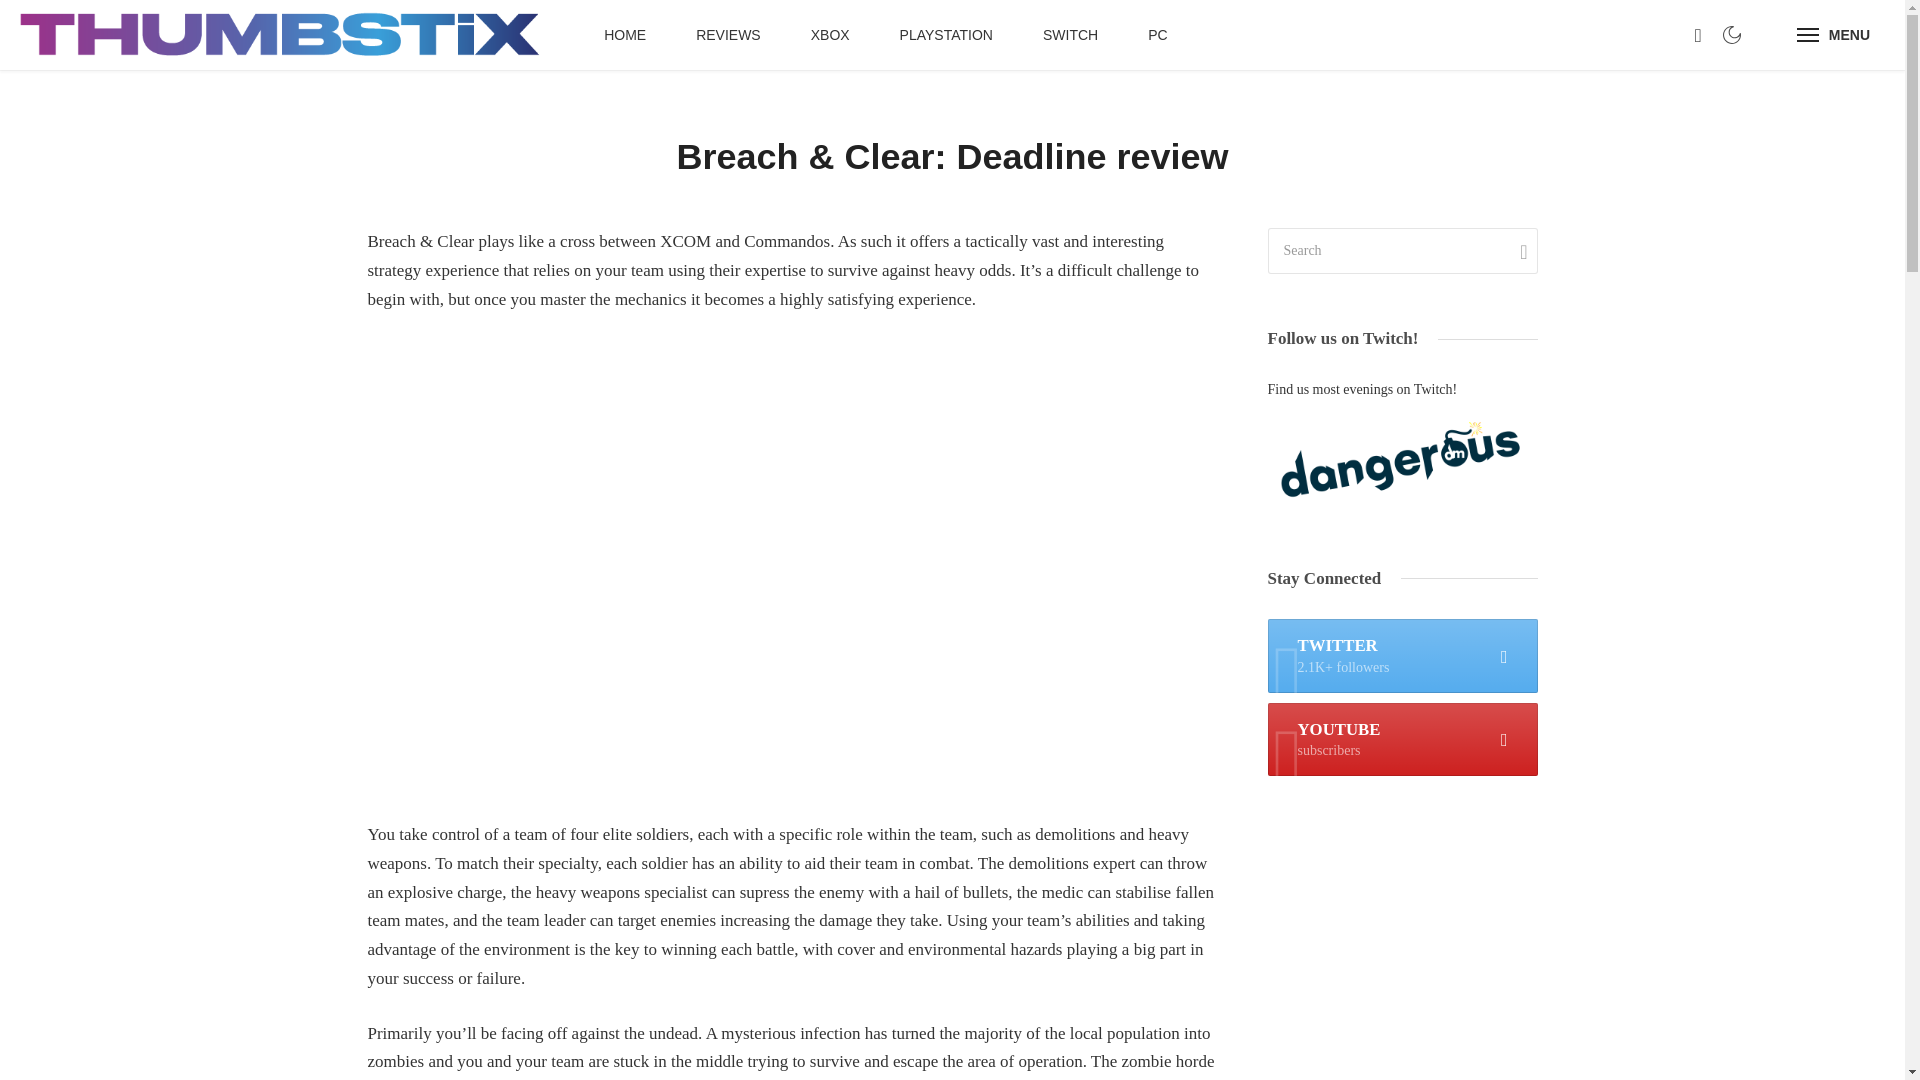 This screenshot has height=1080, width=1920. Describe the element at coordinates (728, 35) in the screenshot. I see `REVIEWS` at that location.